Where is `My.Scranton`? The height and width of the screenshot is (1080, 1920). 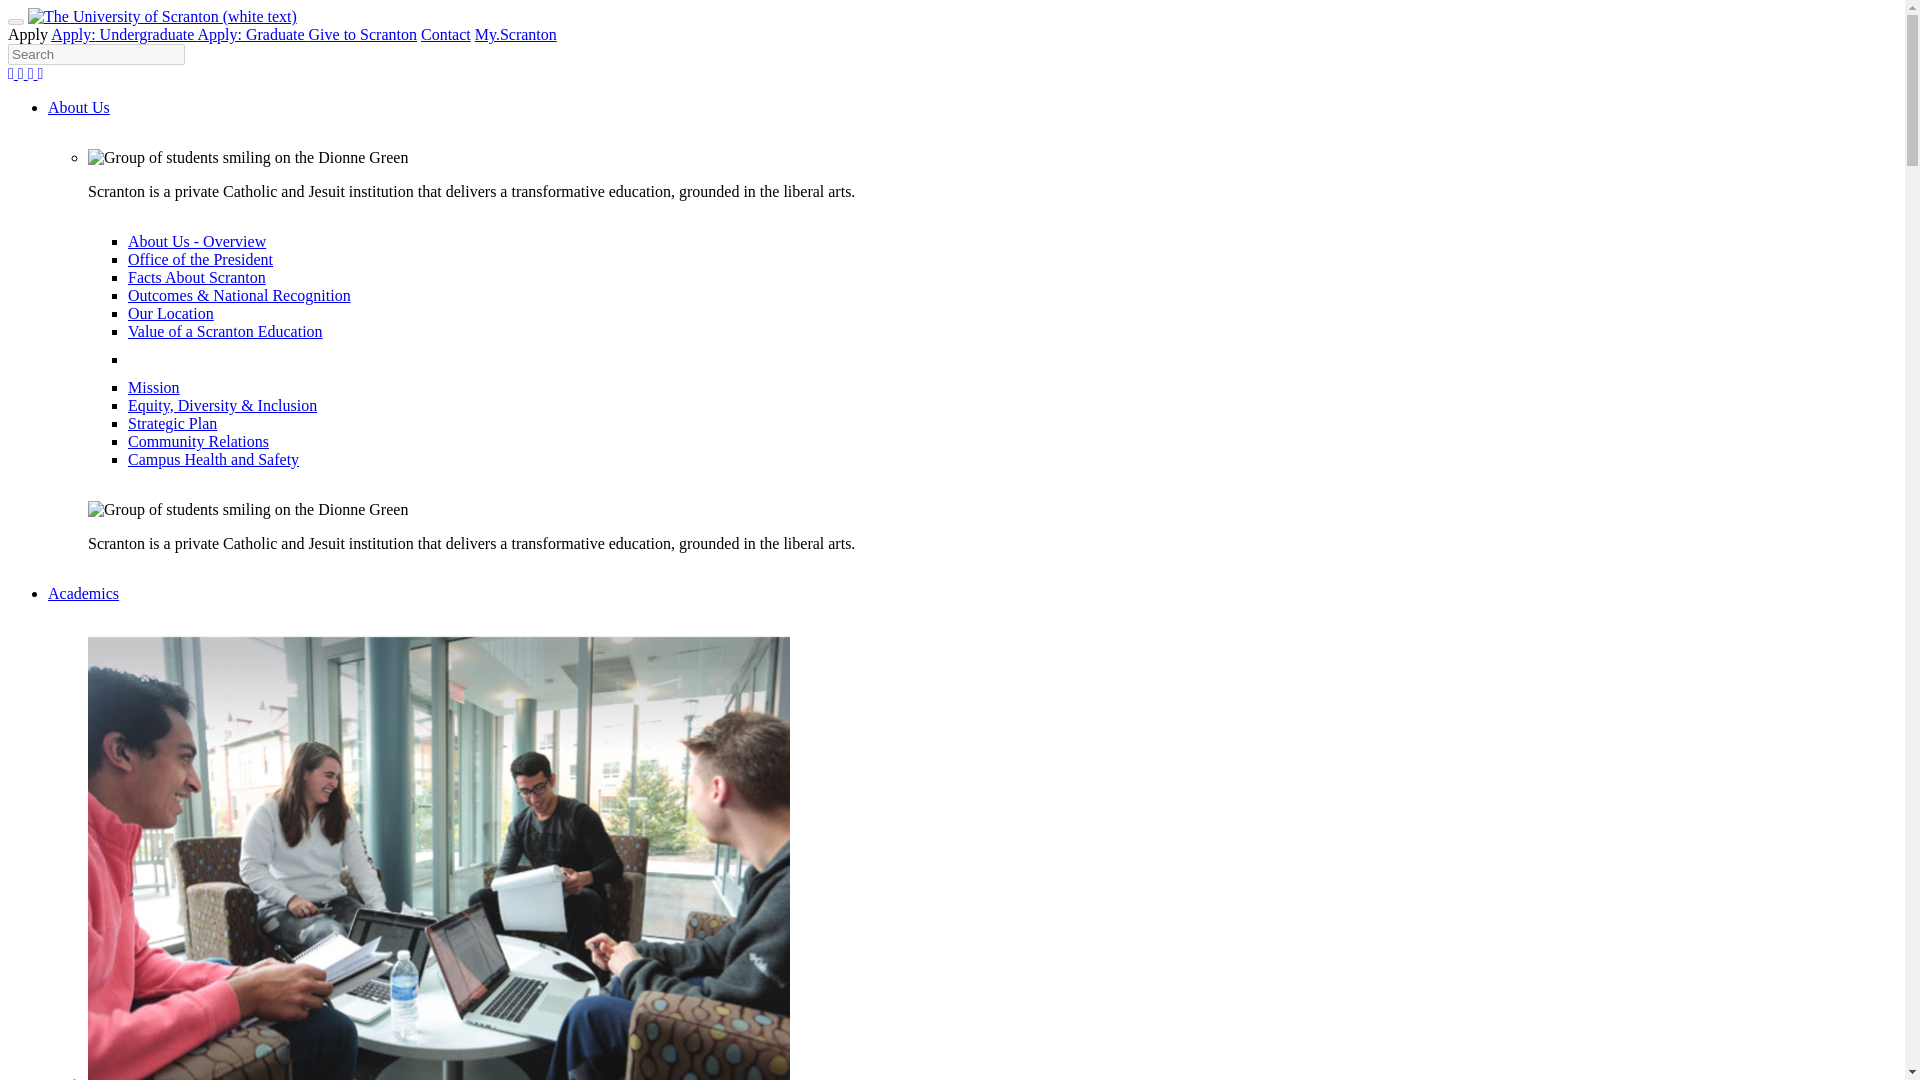 My.Scranton is located at coordinates (515, 34).